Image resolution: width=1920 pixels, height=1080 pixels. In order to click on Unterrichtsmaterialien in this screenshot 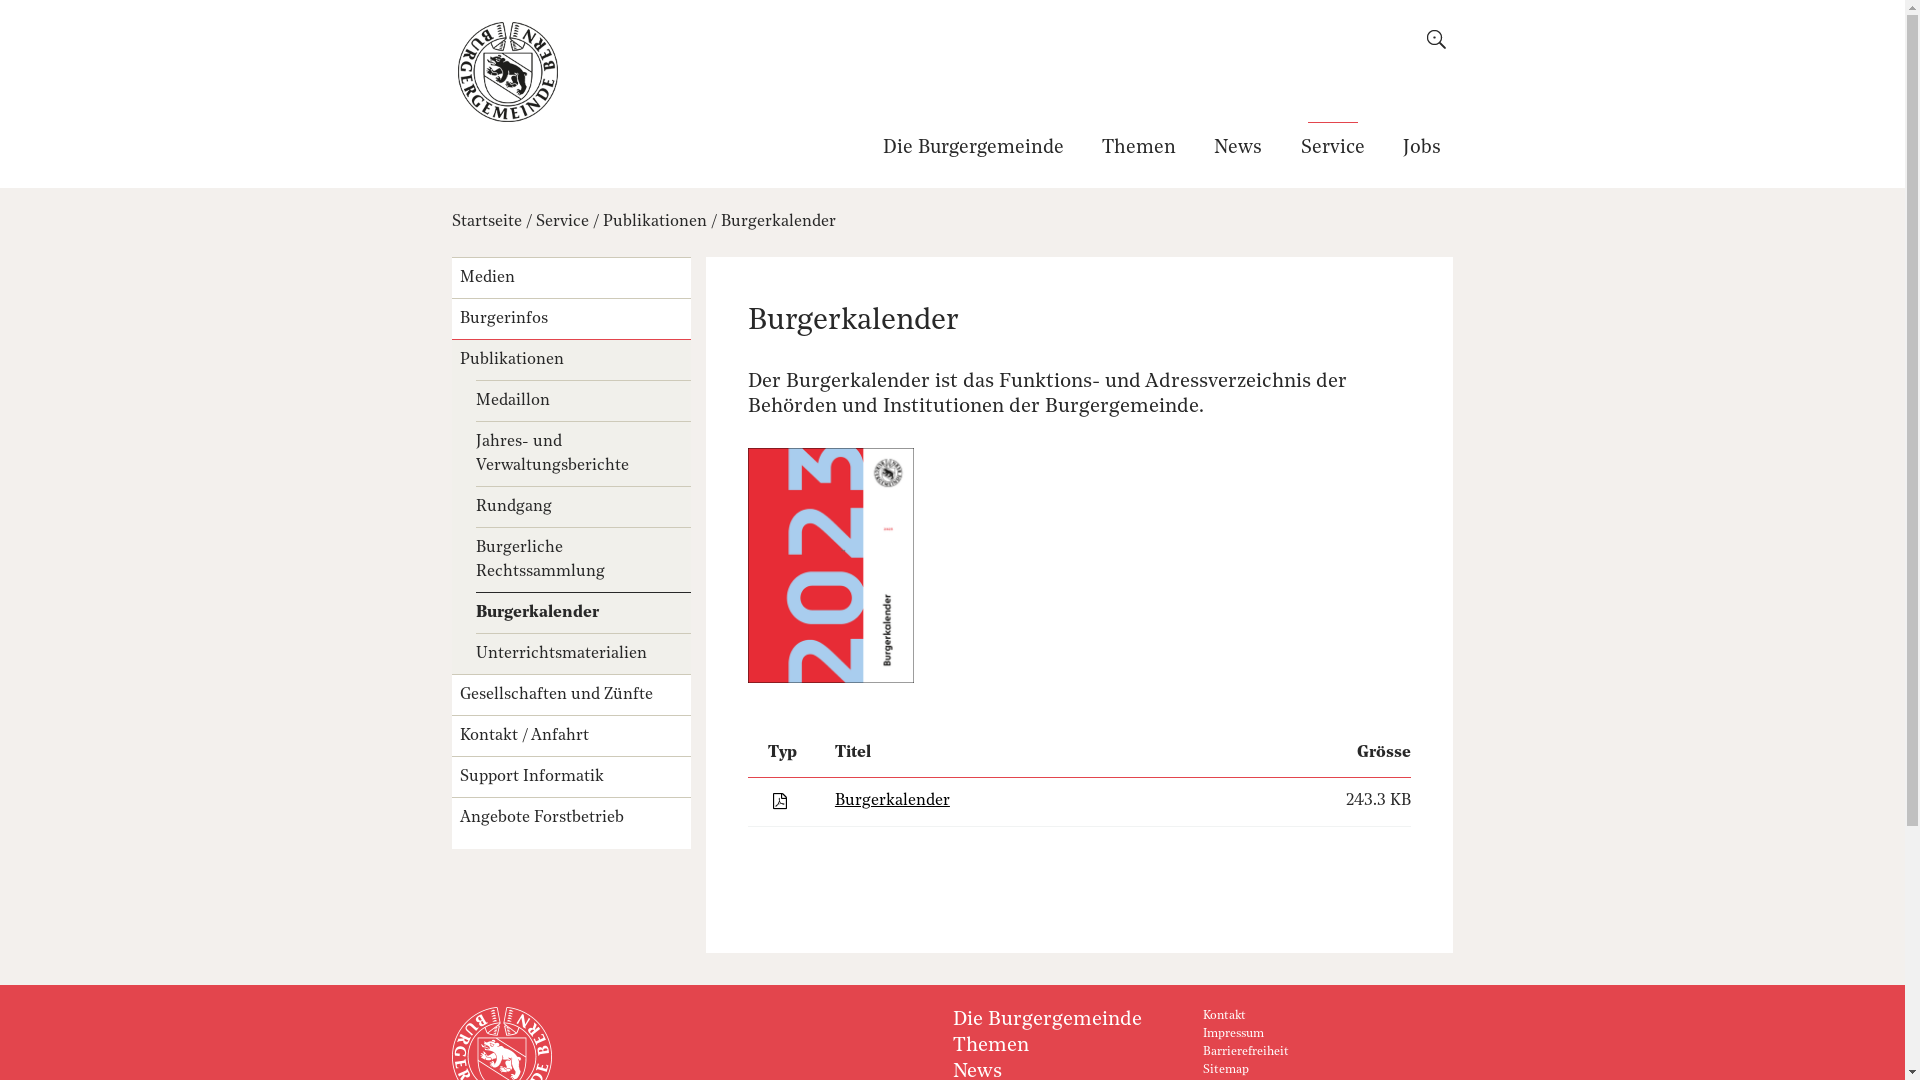, I will do `click(583, 654)`.